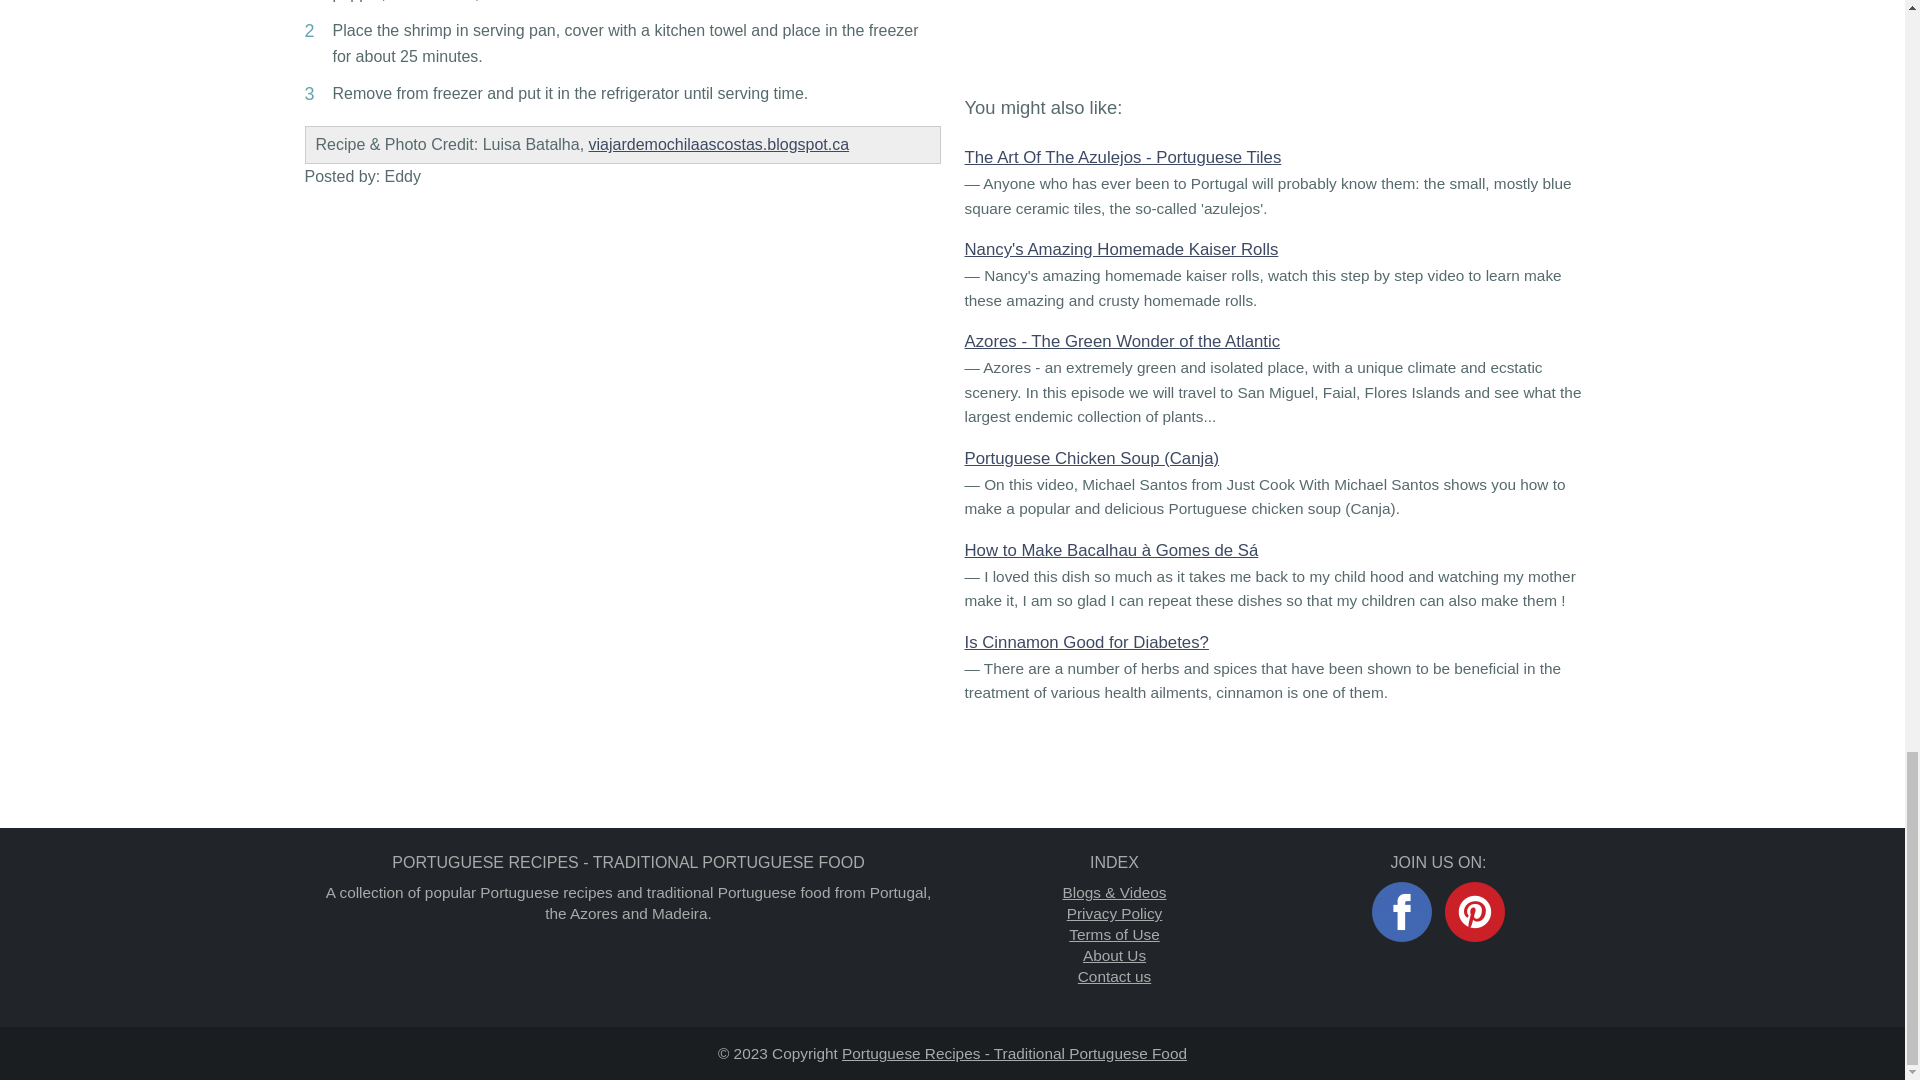 The height and width of the screenshot is (1080, 1920). Describe the element at coordinates (1114, 956) in the screenshot. I see `About Us` at that location.